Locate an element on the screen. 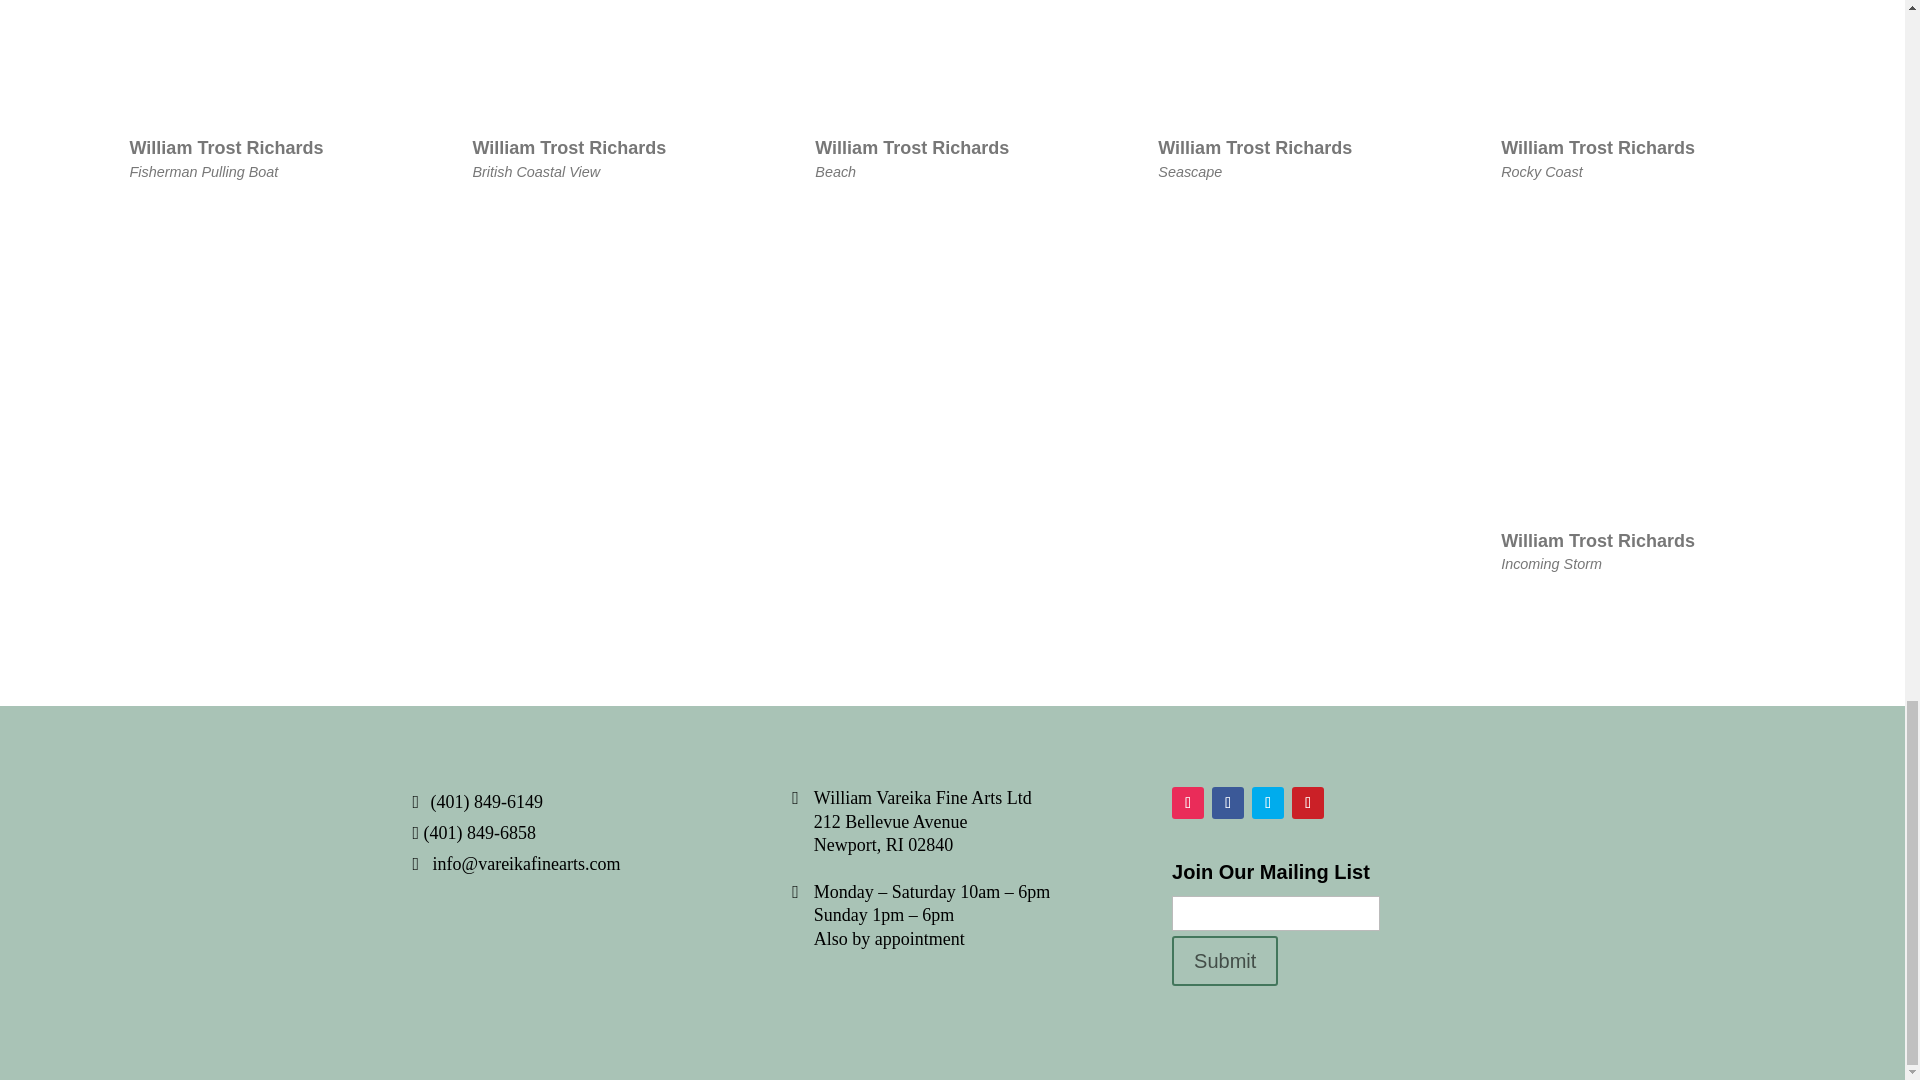  Follow on Facebook is located at coordinates (1294, 90).